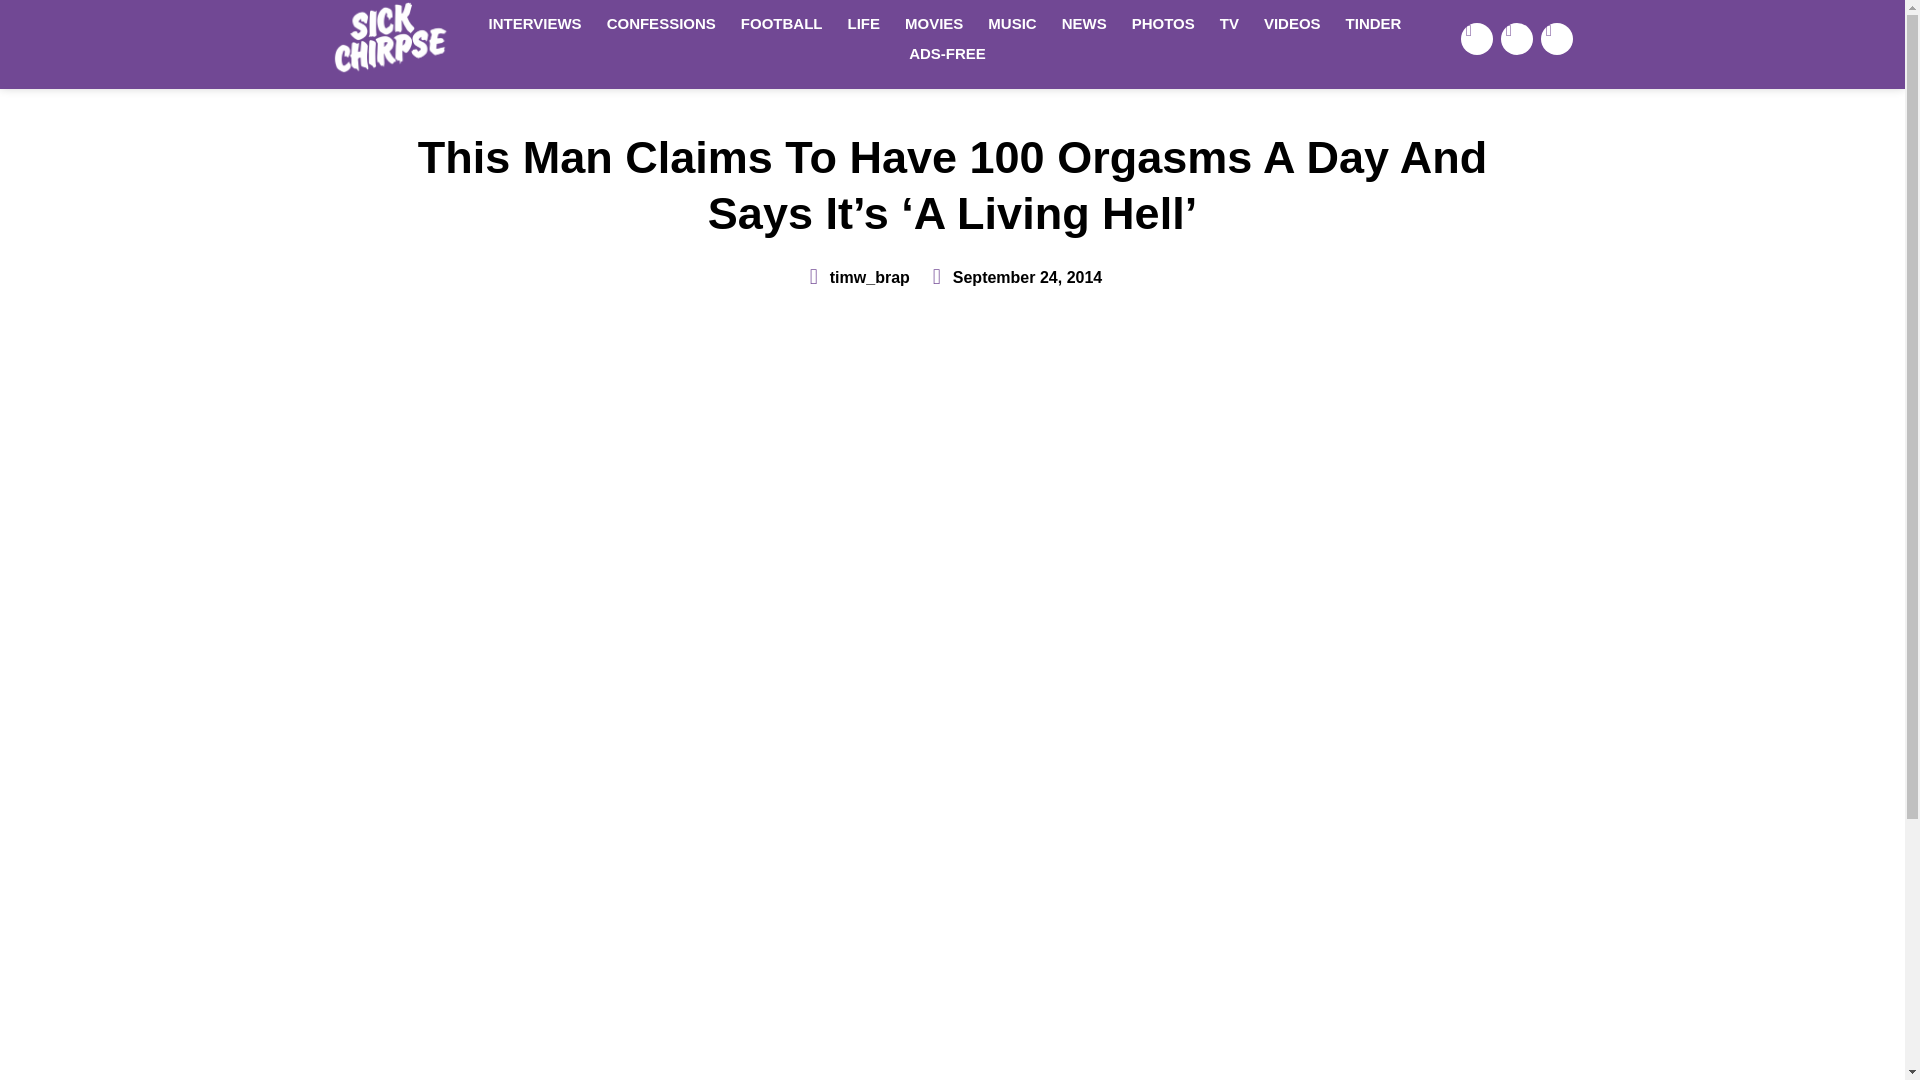 The image size is (1920, 1080). What do you see at coordinates (782, 23) in the screenshot?
I see `FOOTBALL` at bounding box center [782, 23].